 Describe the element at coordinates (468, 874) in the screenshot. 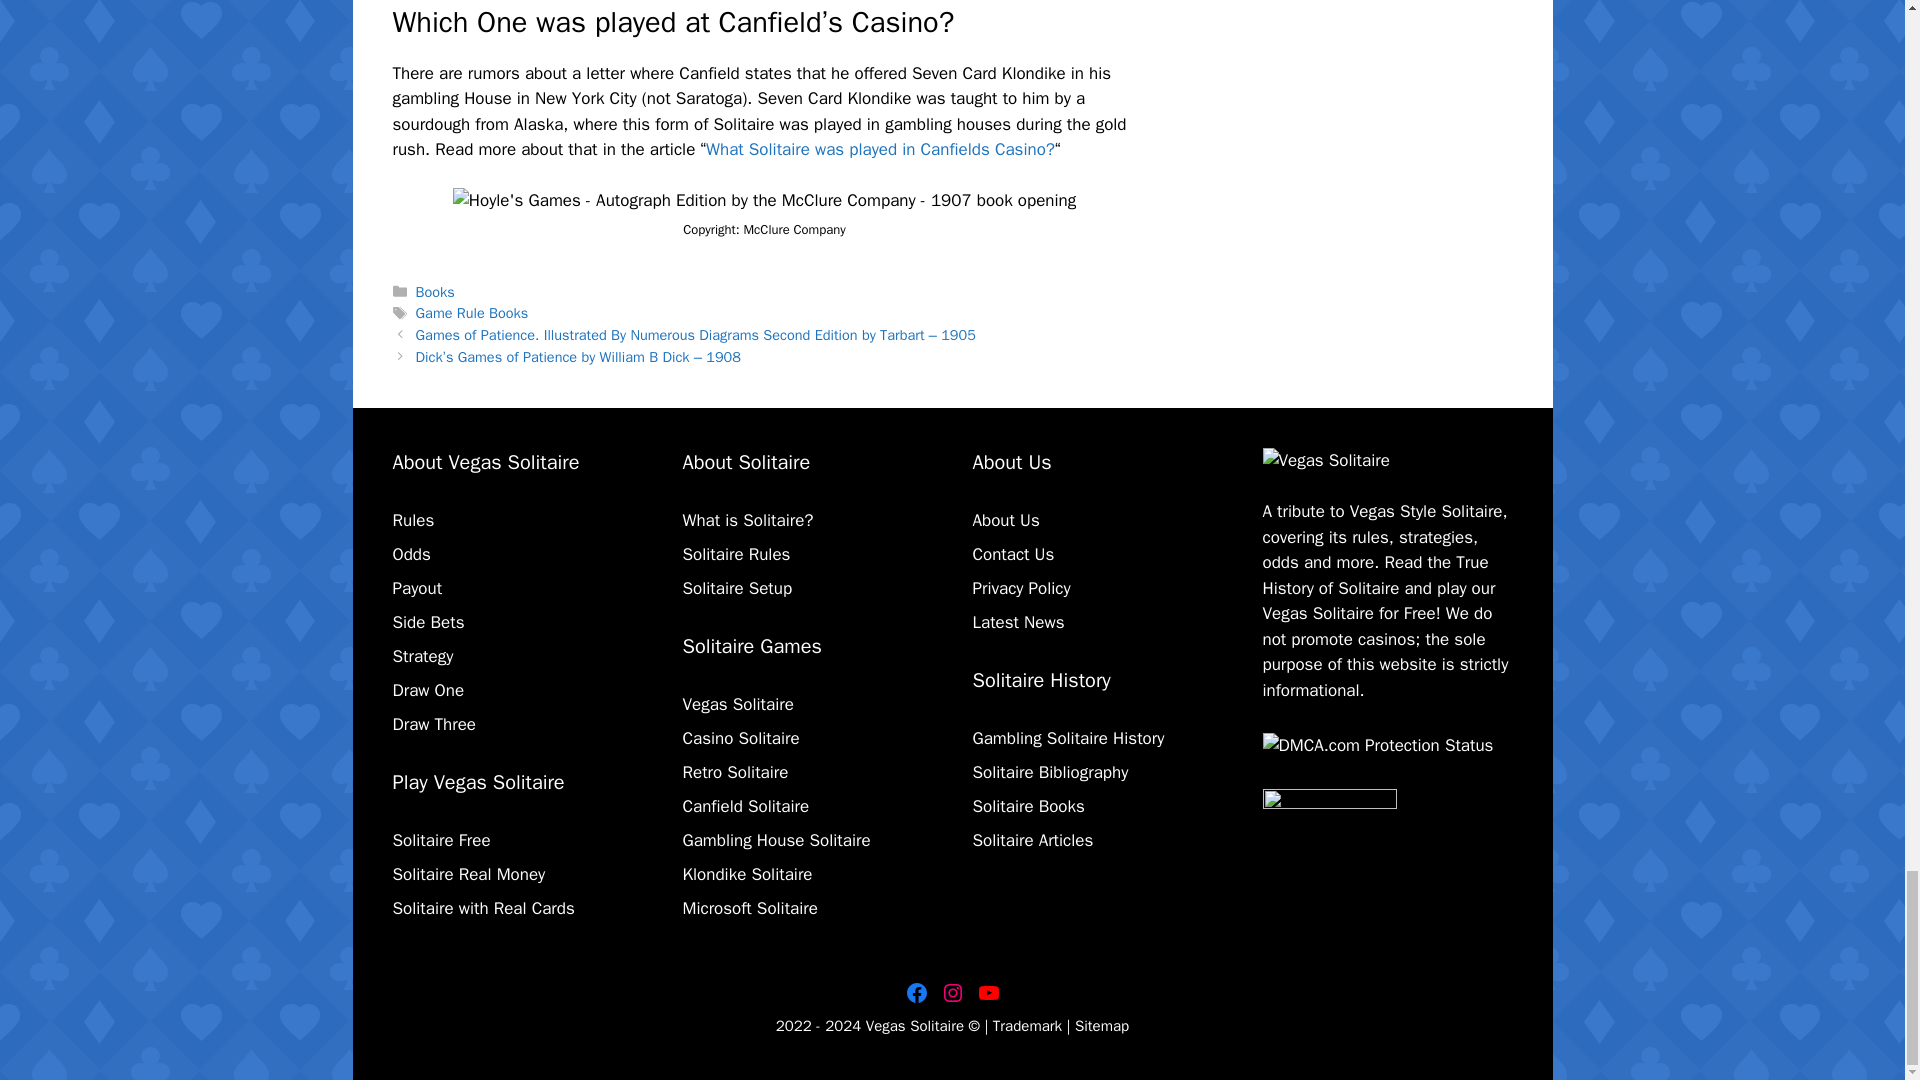

I see `Solitaire Real Money` at that location.